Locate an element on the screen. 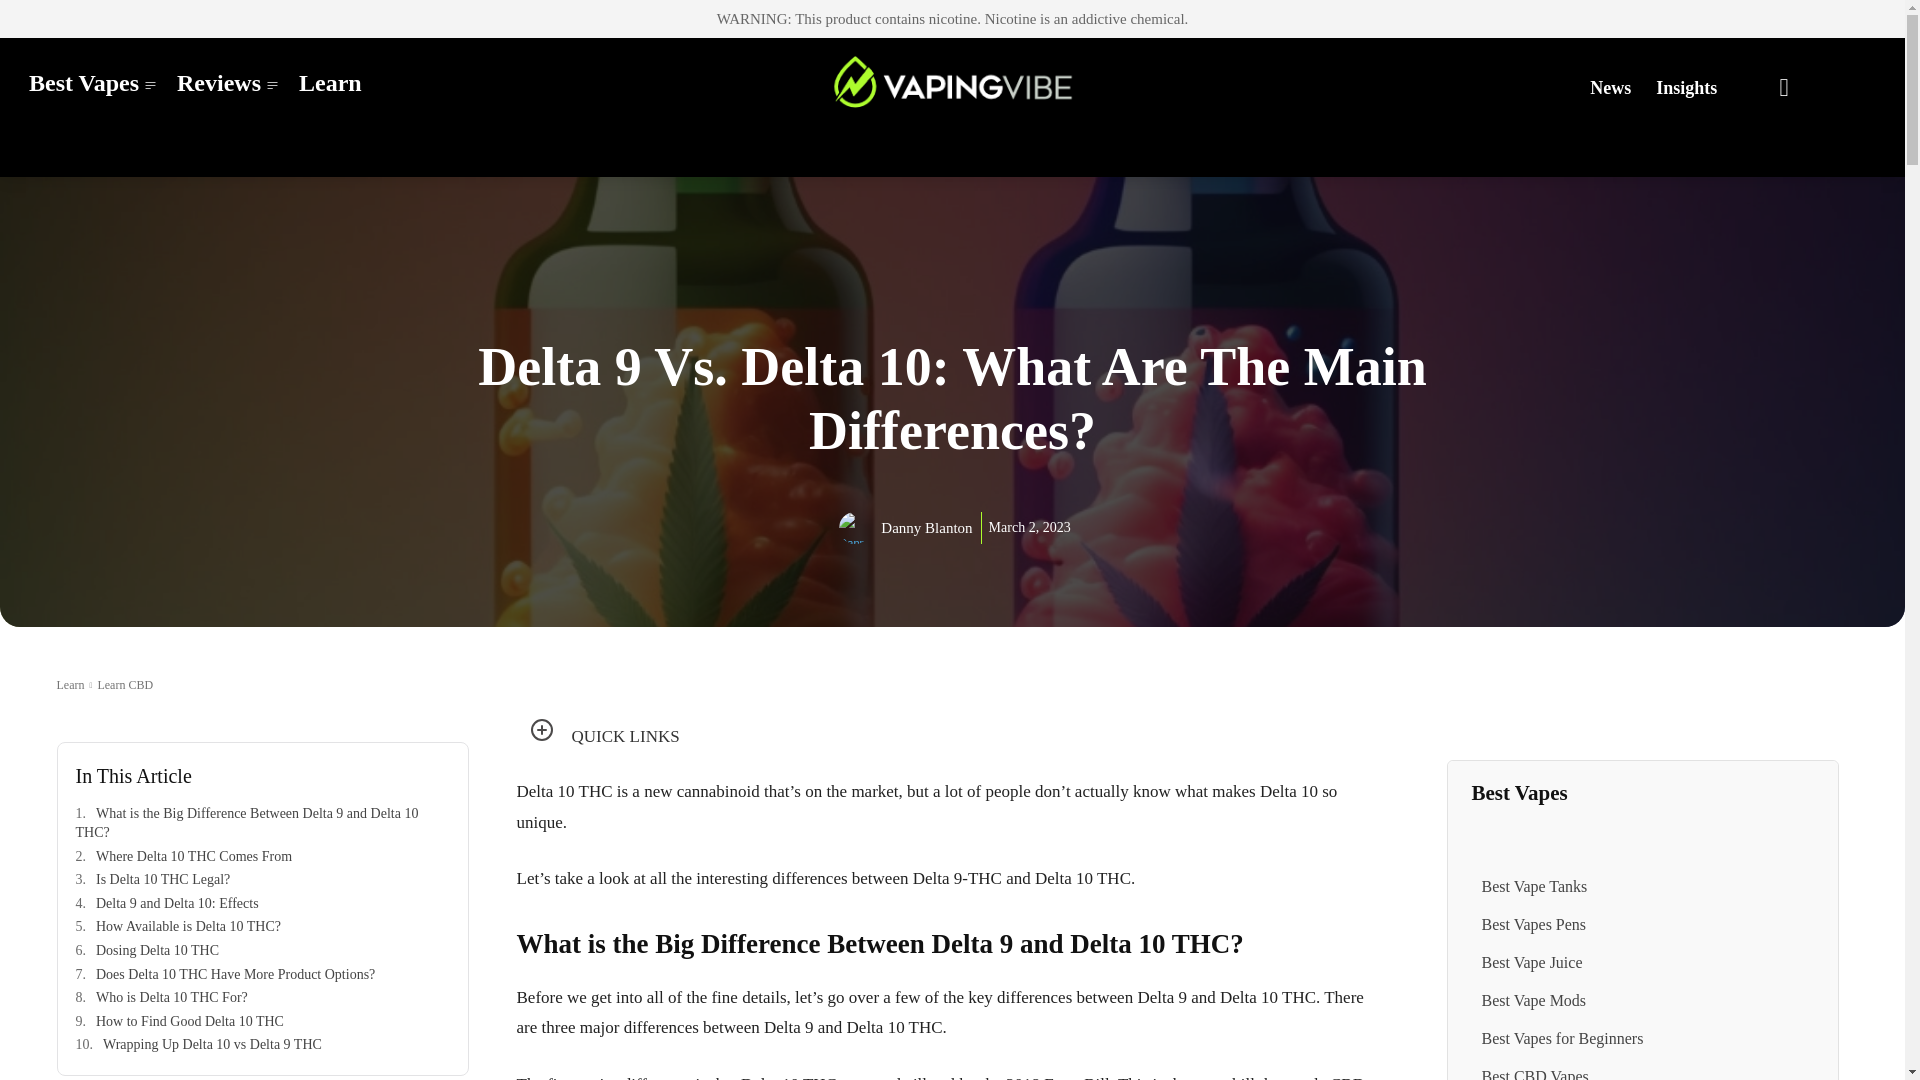 The height and width of the screenshot is (1080, 1920). News is located at coordinates (1610, 88).